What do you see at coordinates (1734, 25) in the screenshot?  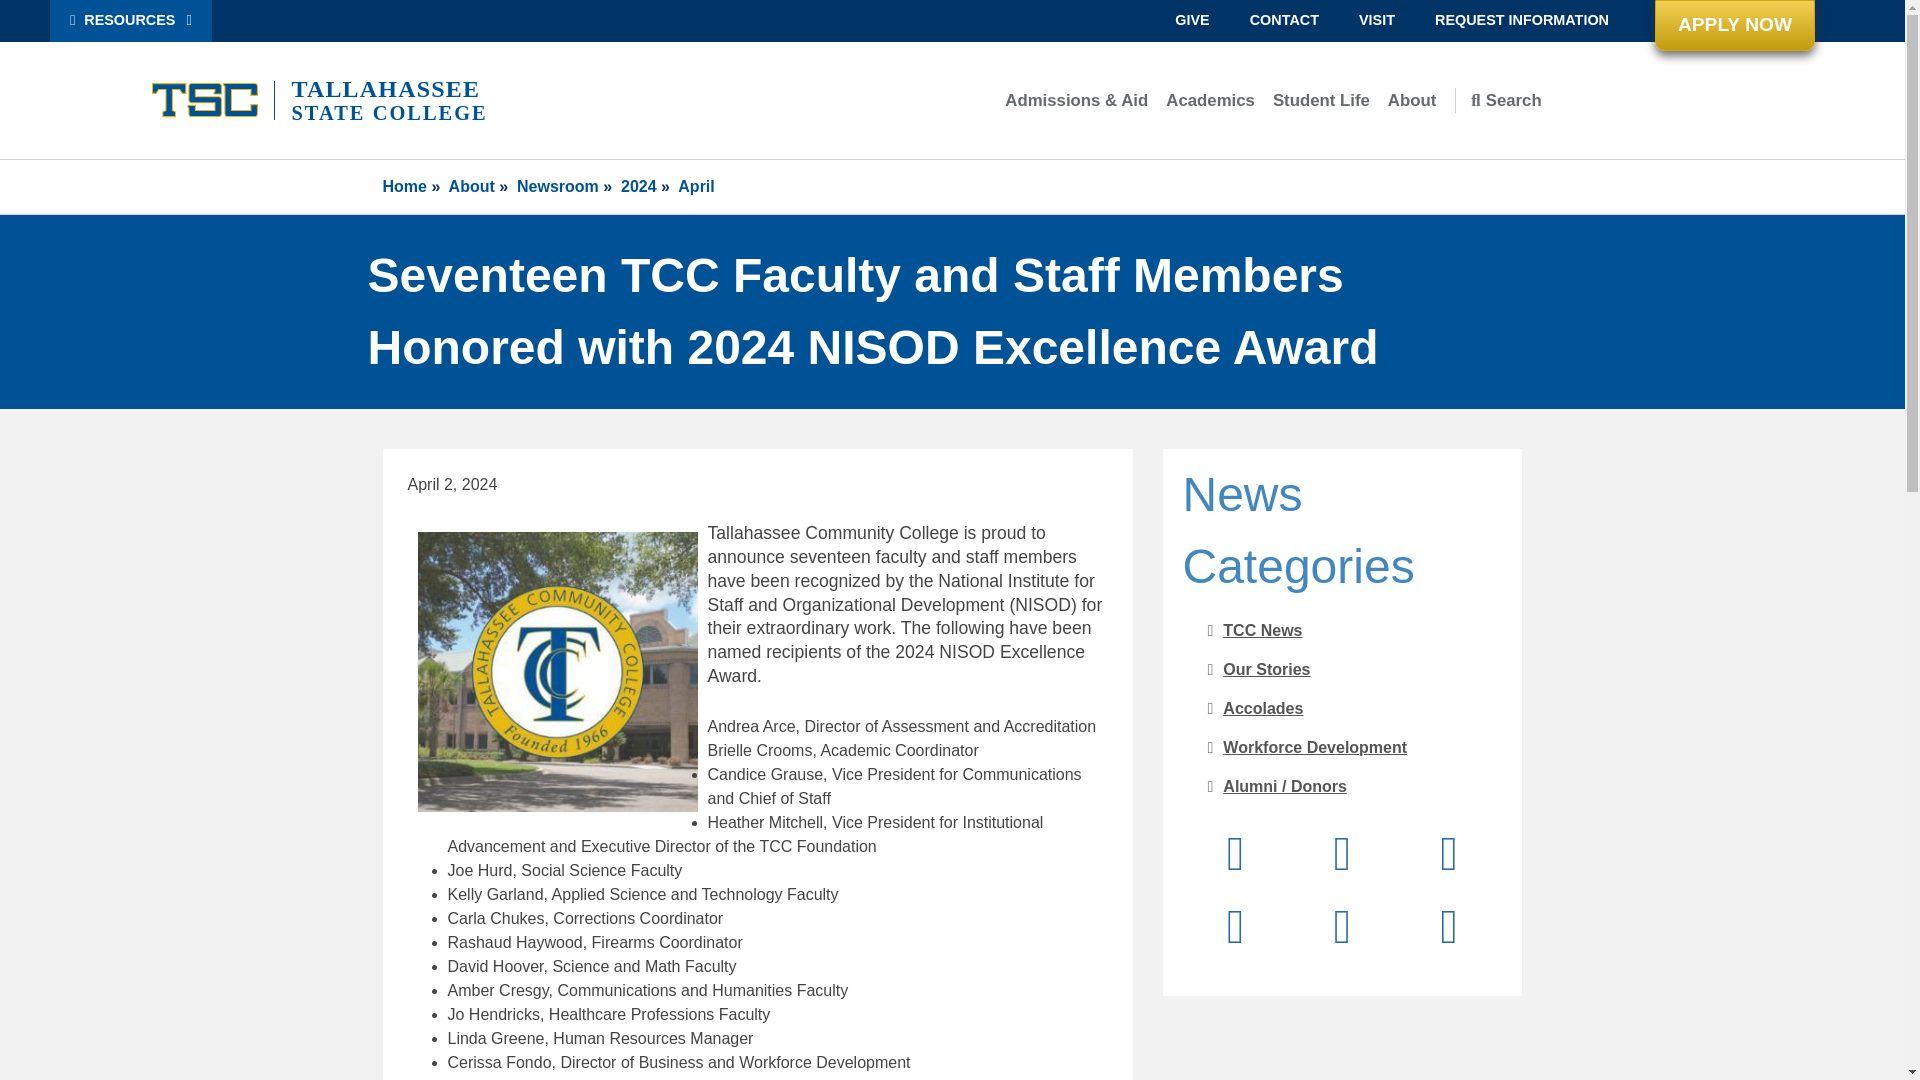 I see `APPLY NOW` at bounding box center [1734, 25].